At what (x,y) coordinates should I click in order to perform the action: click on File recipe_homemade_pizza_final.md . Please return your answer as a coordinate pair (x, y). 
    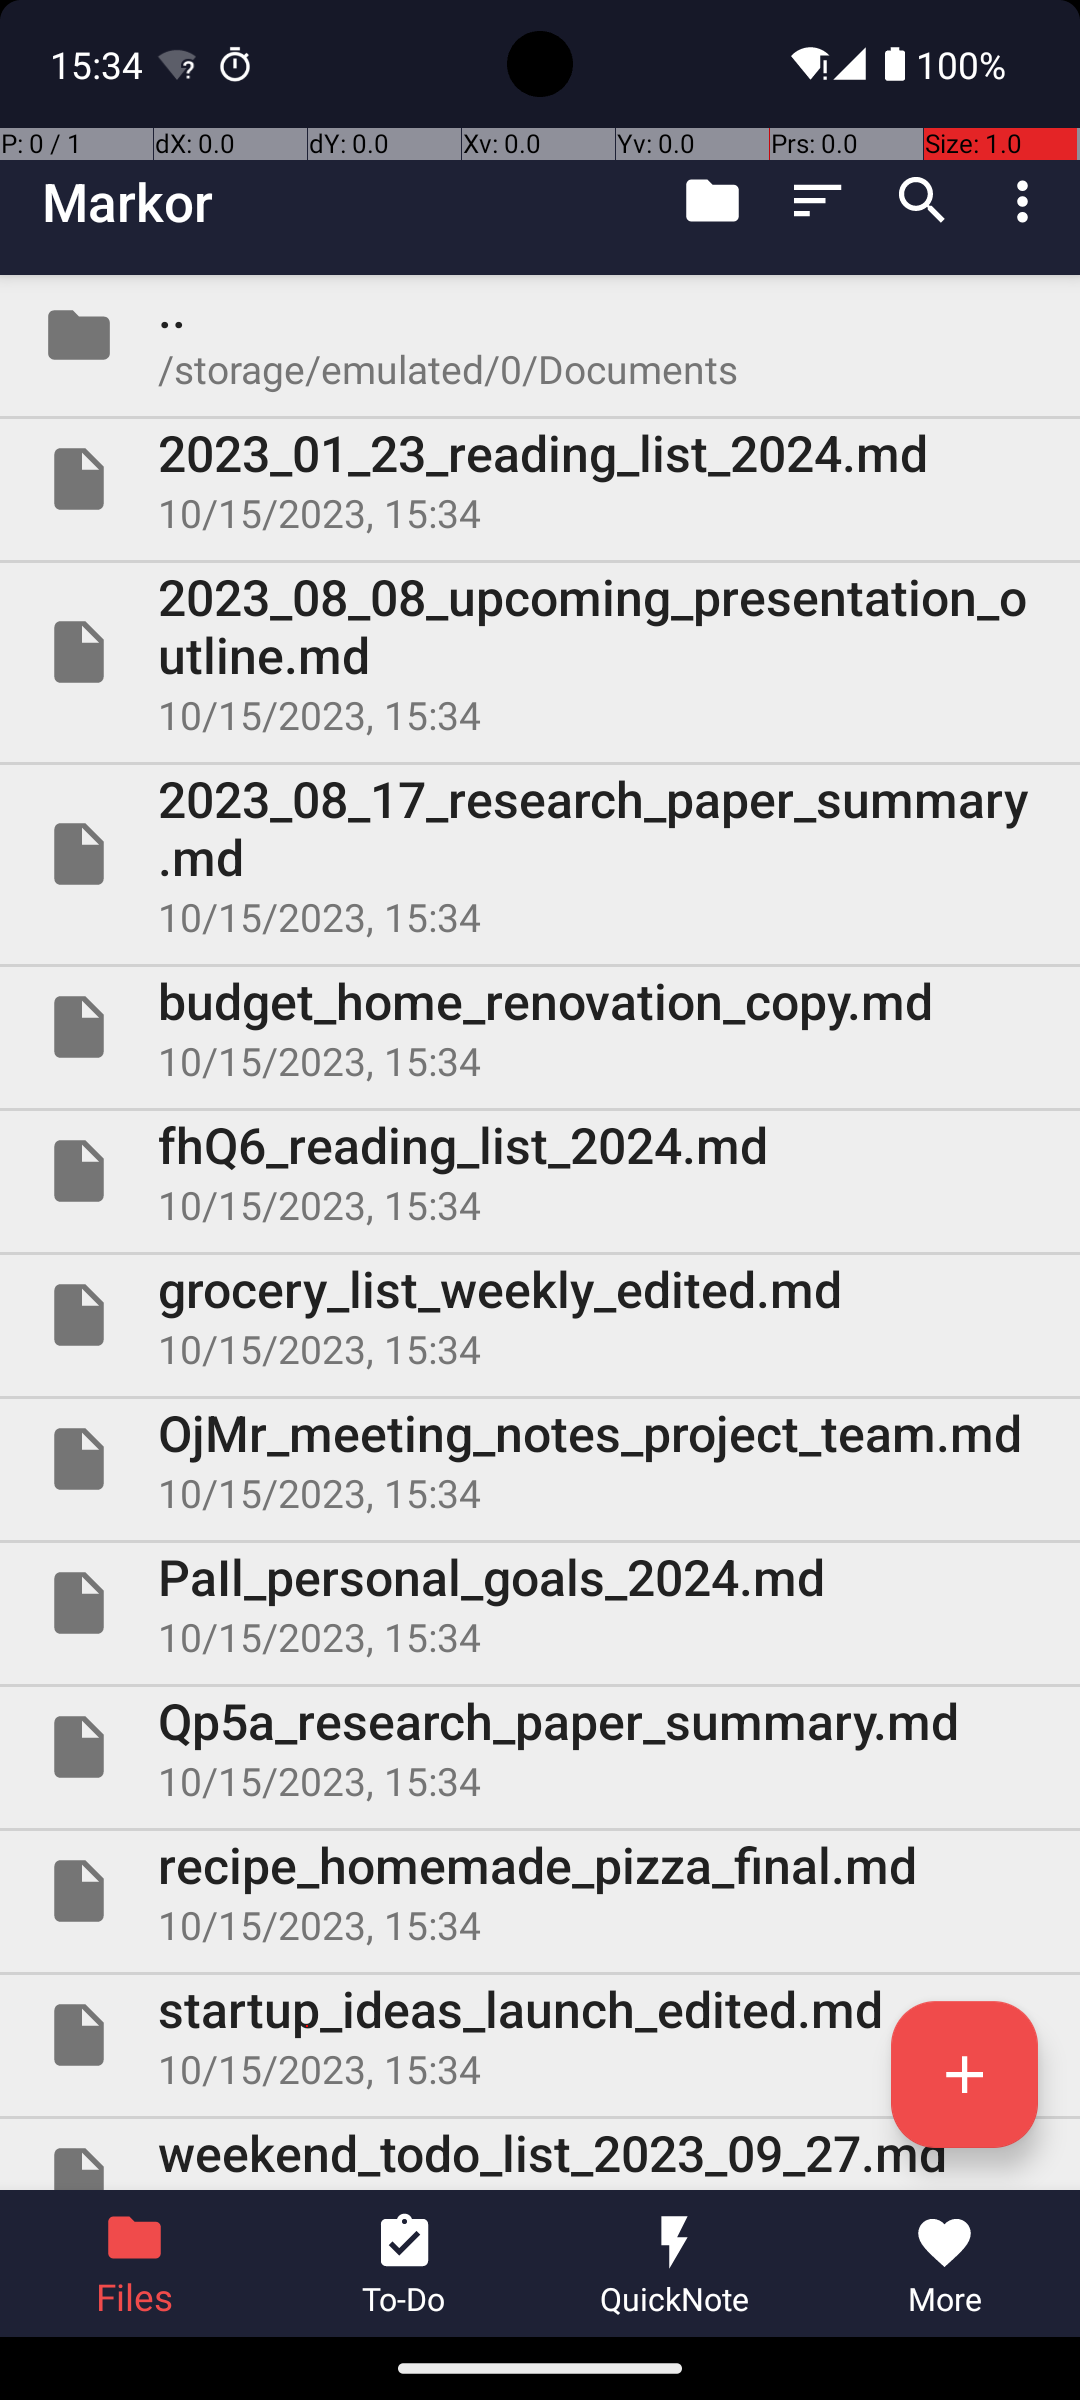
    Looking at the image, I should click on (540, 1891).